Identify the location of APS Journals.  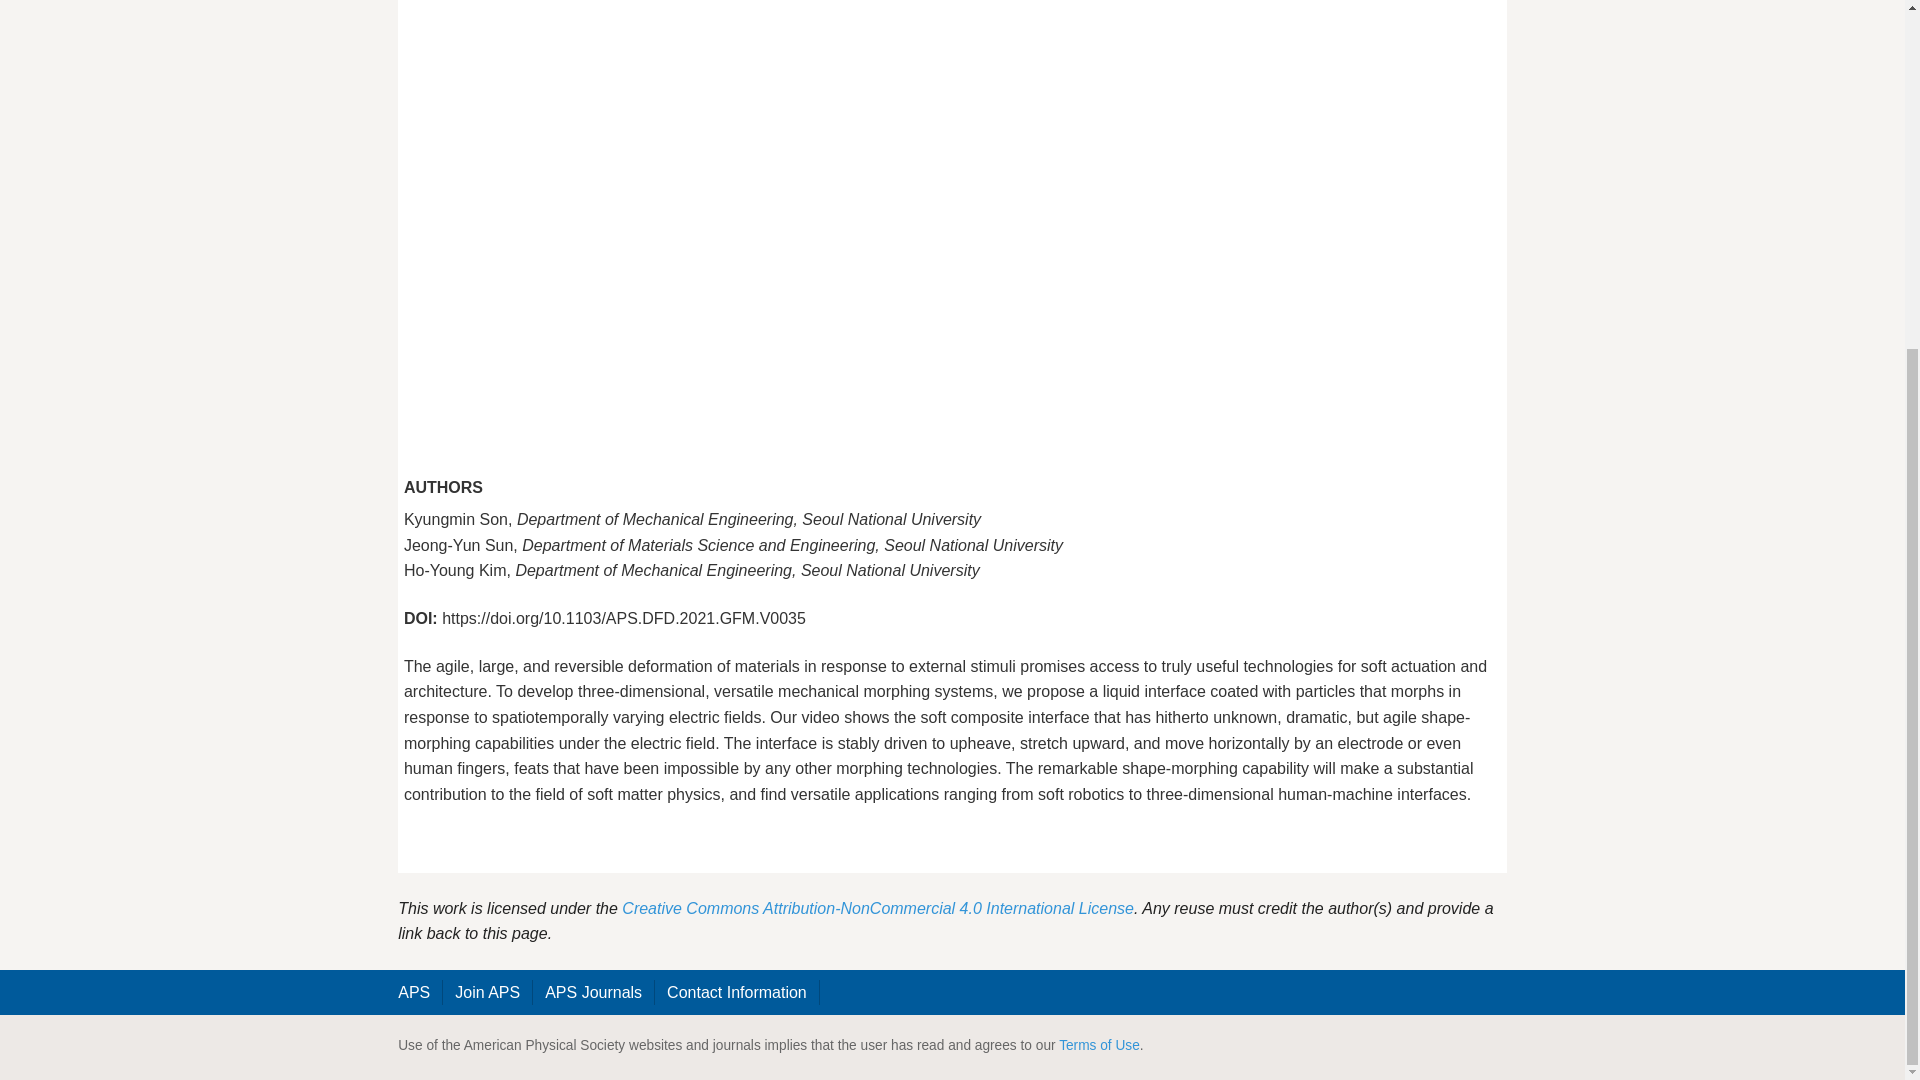
(593, 992).